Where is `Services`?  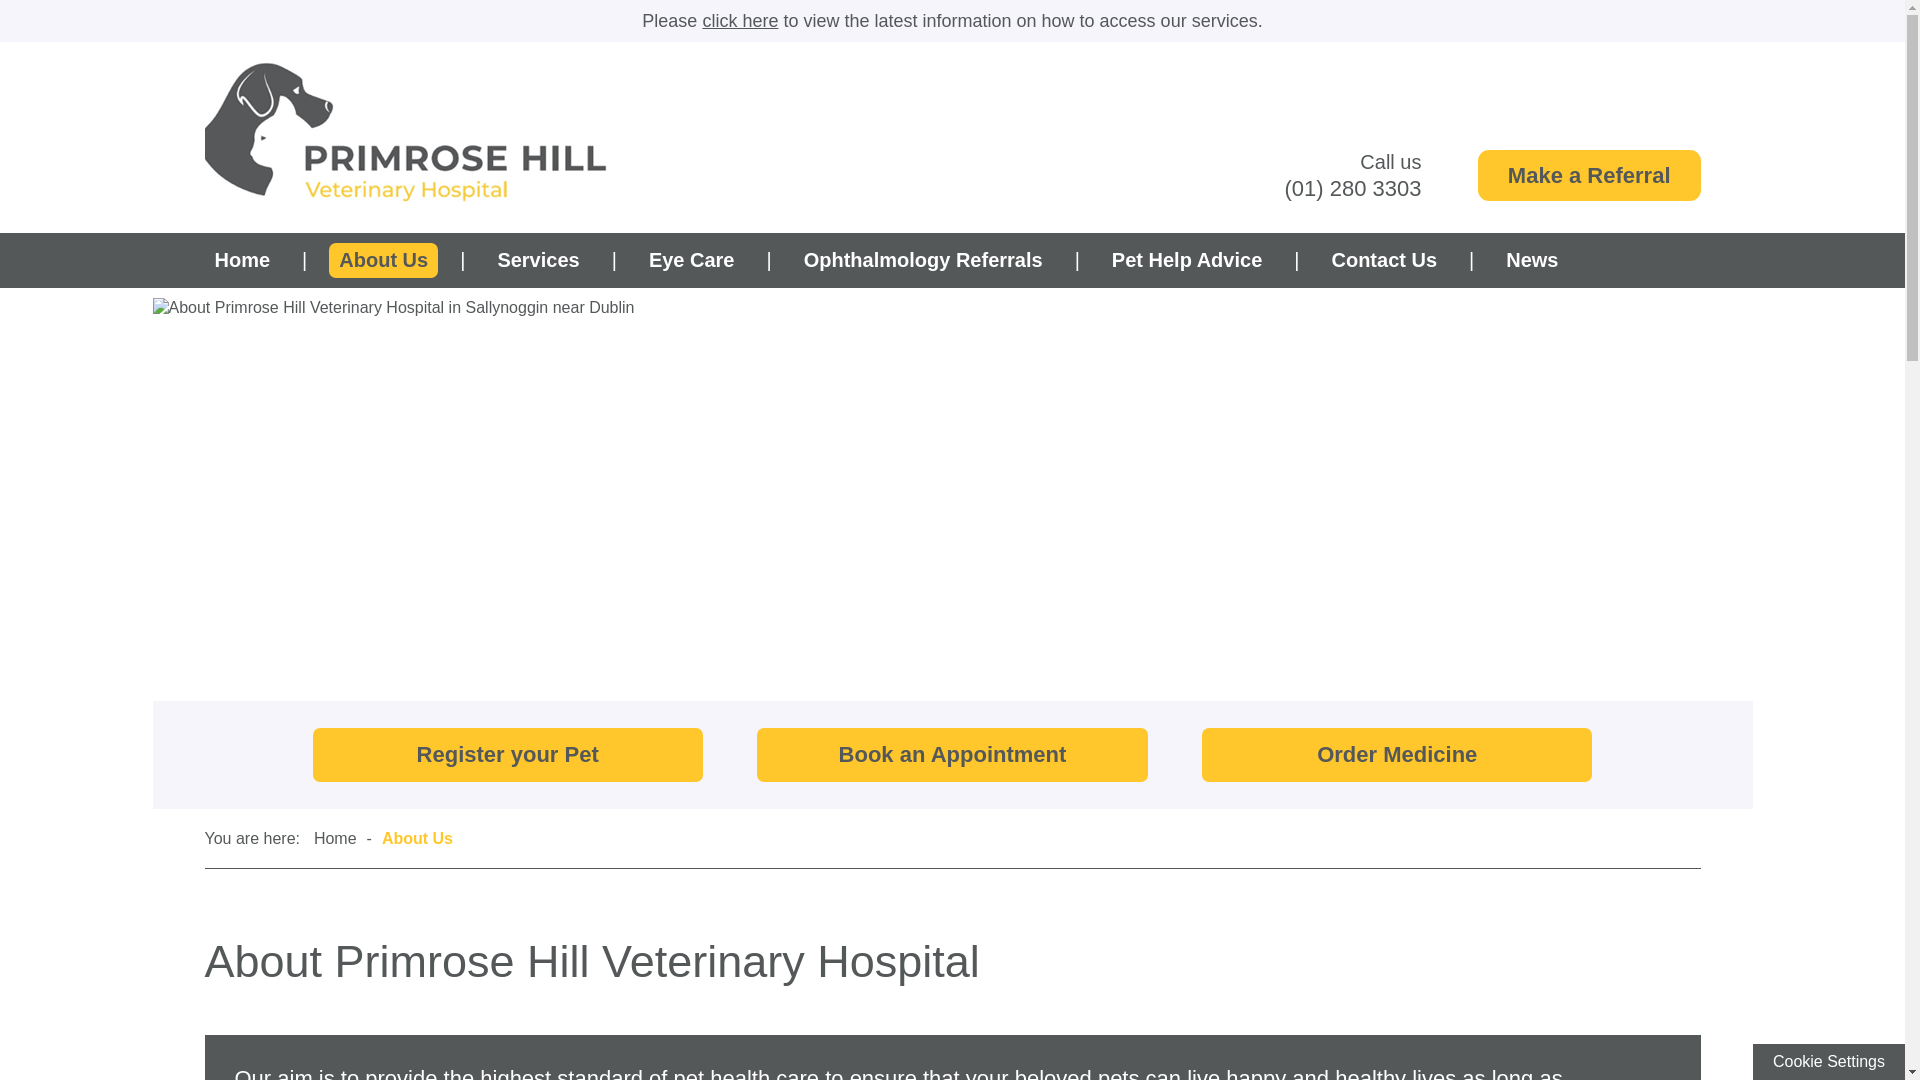 Services is located at coordinates (538, 260).